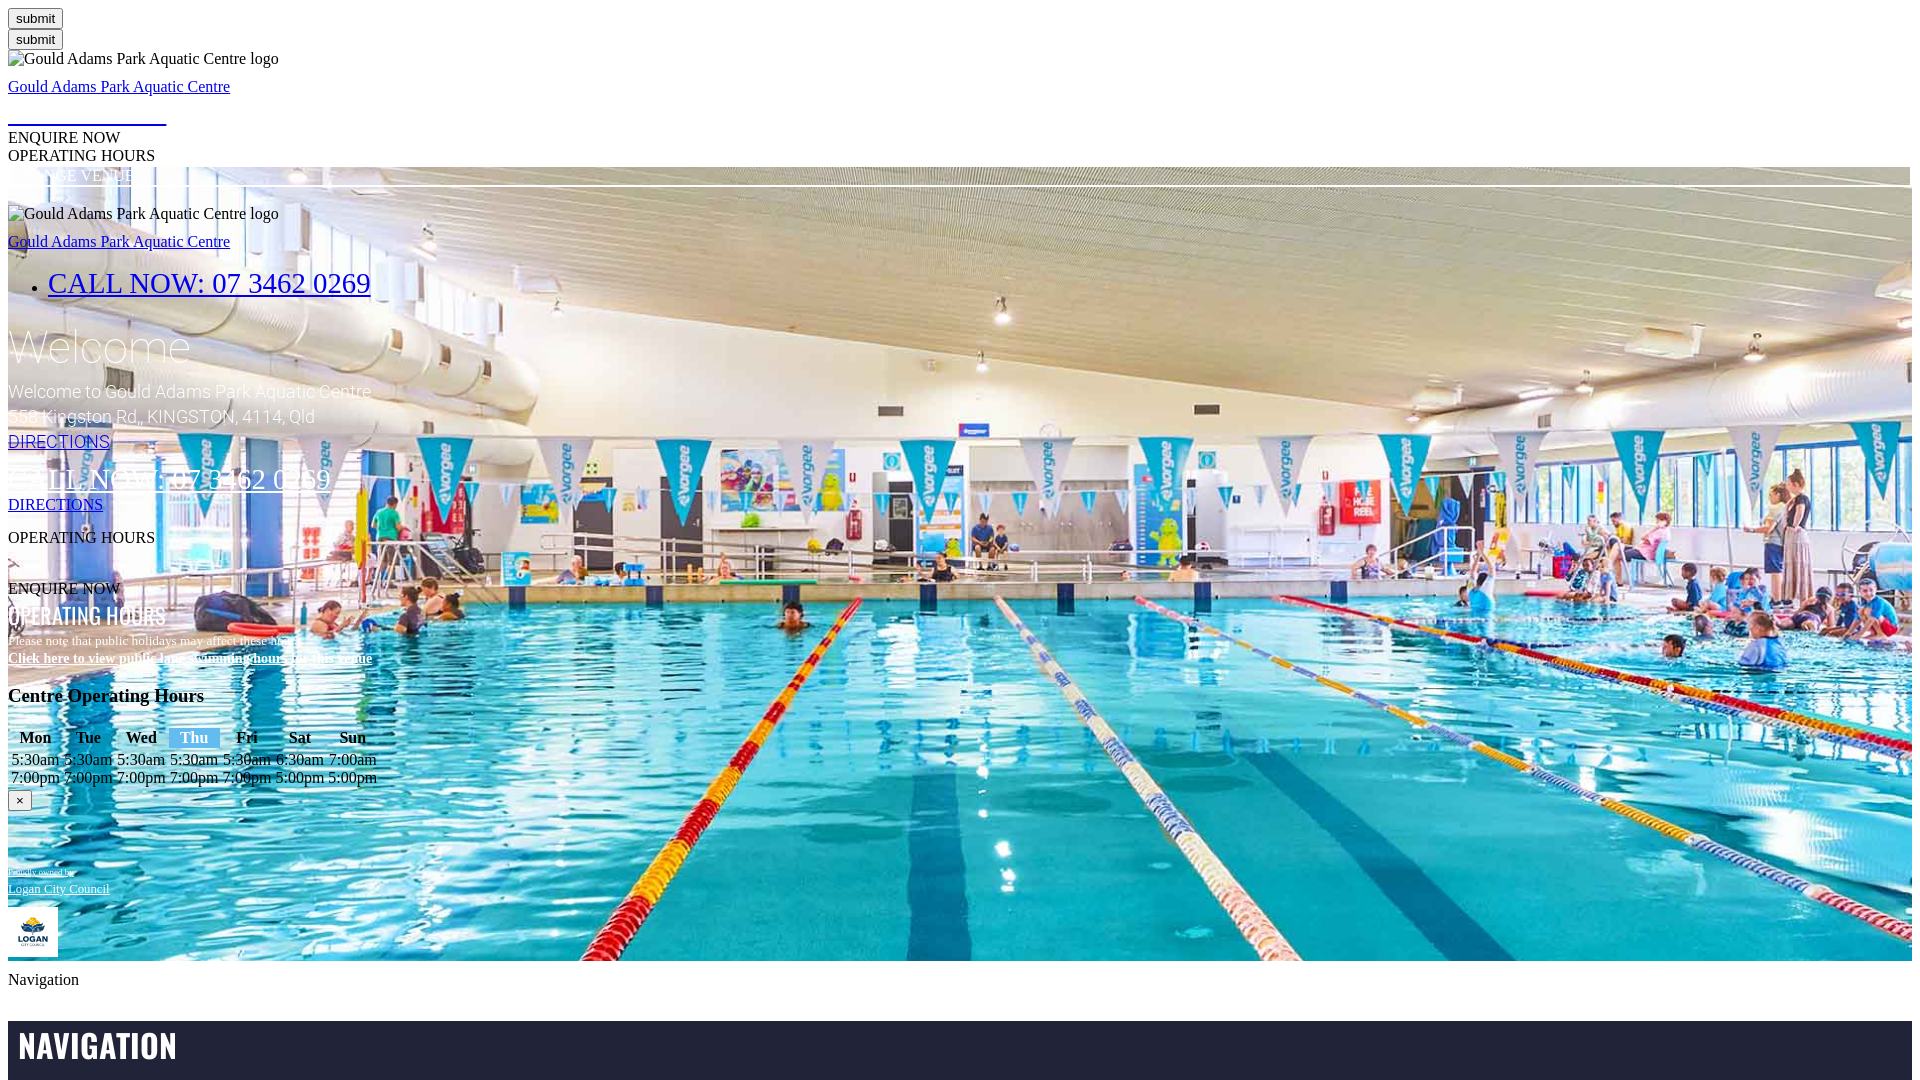 The width and height of the screenshot is (1920, 1080). What do you see at coordinates (960, 442) in the screenshot?
I see `DIRECTIONS` at bounding box center [960, 442].